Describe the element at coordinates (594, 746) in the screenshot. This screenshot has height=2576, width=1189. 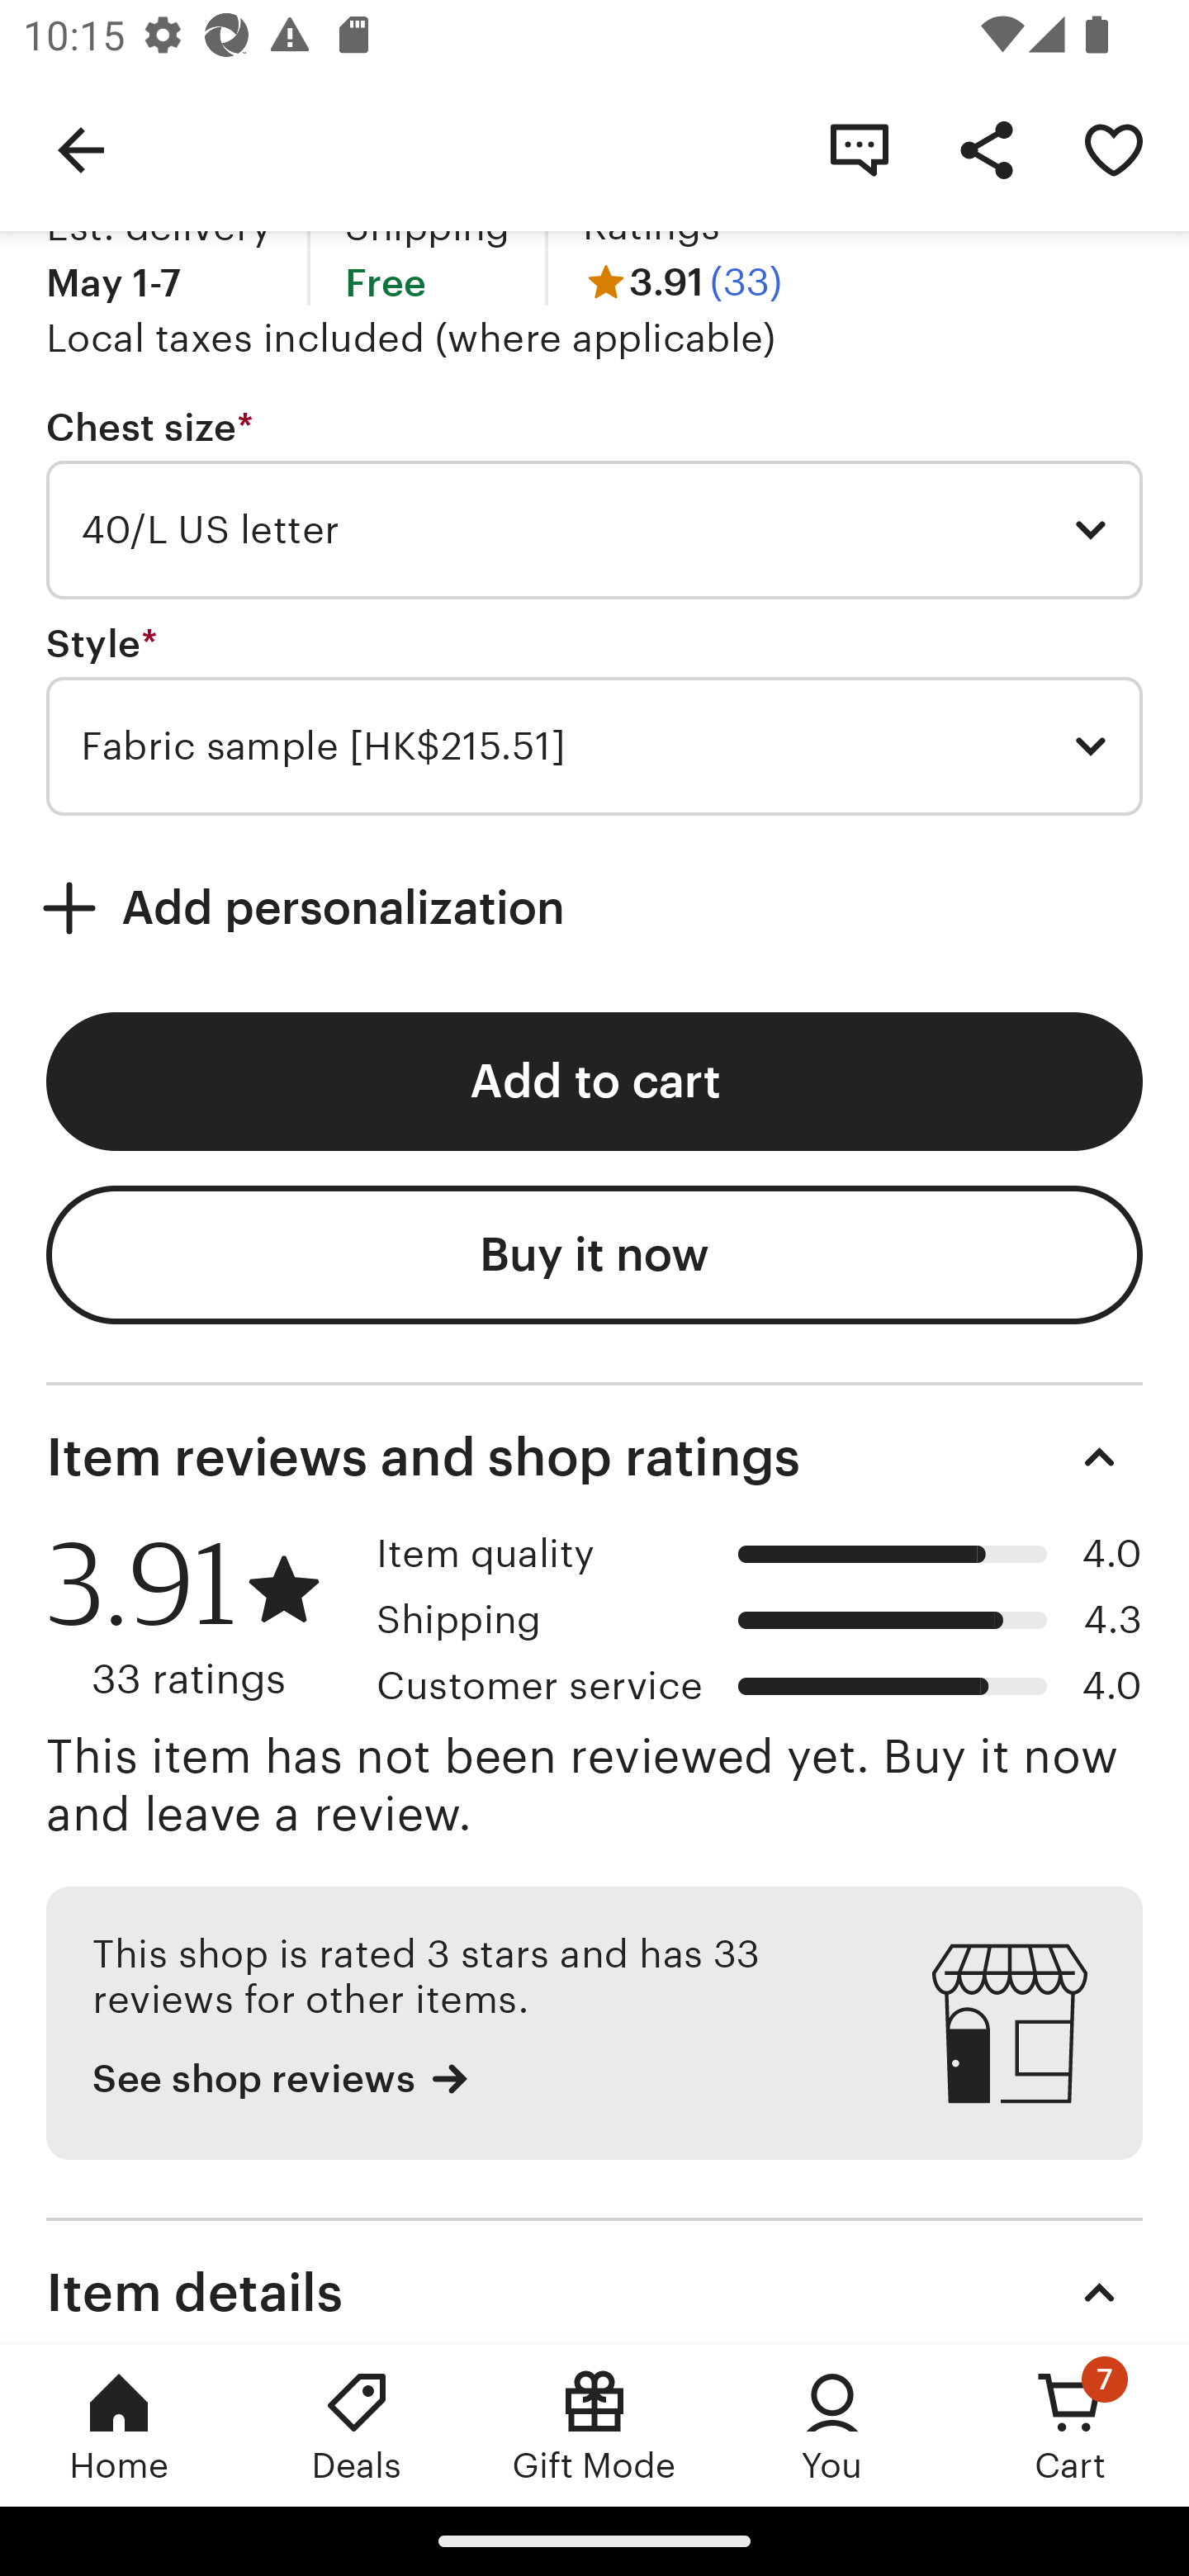
I see `Fabric sample [HK$215.51]` at that location.